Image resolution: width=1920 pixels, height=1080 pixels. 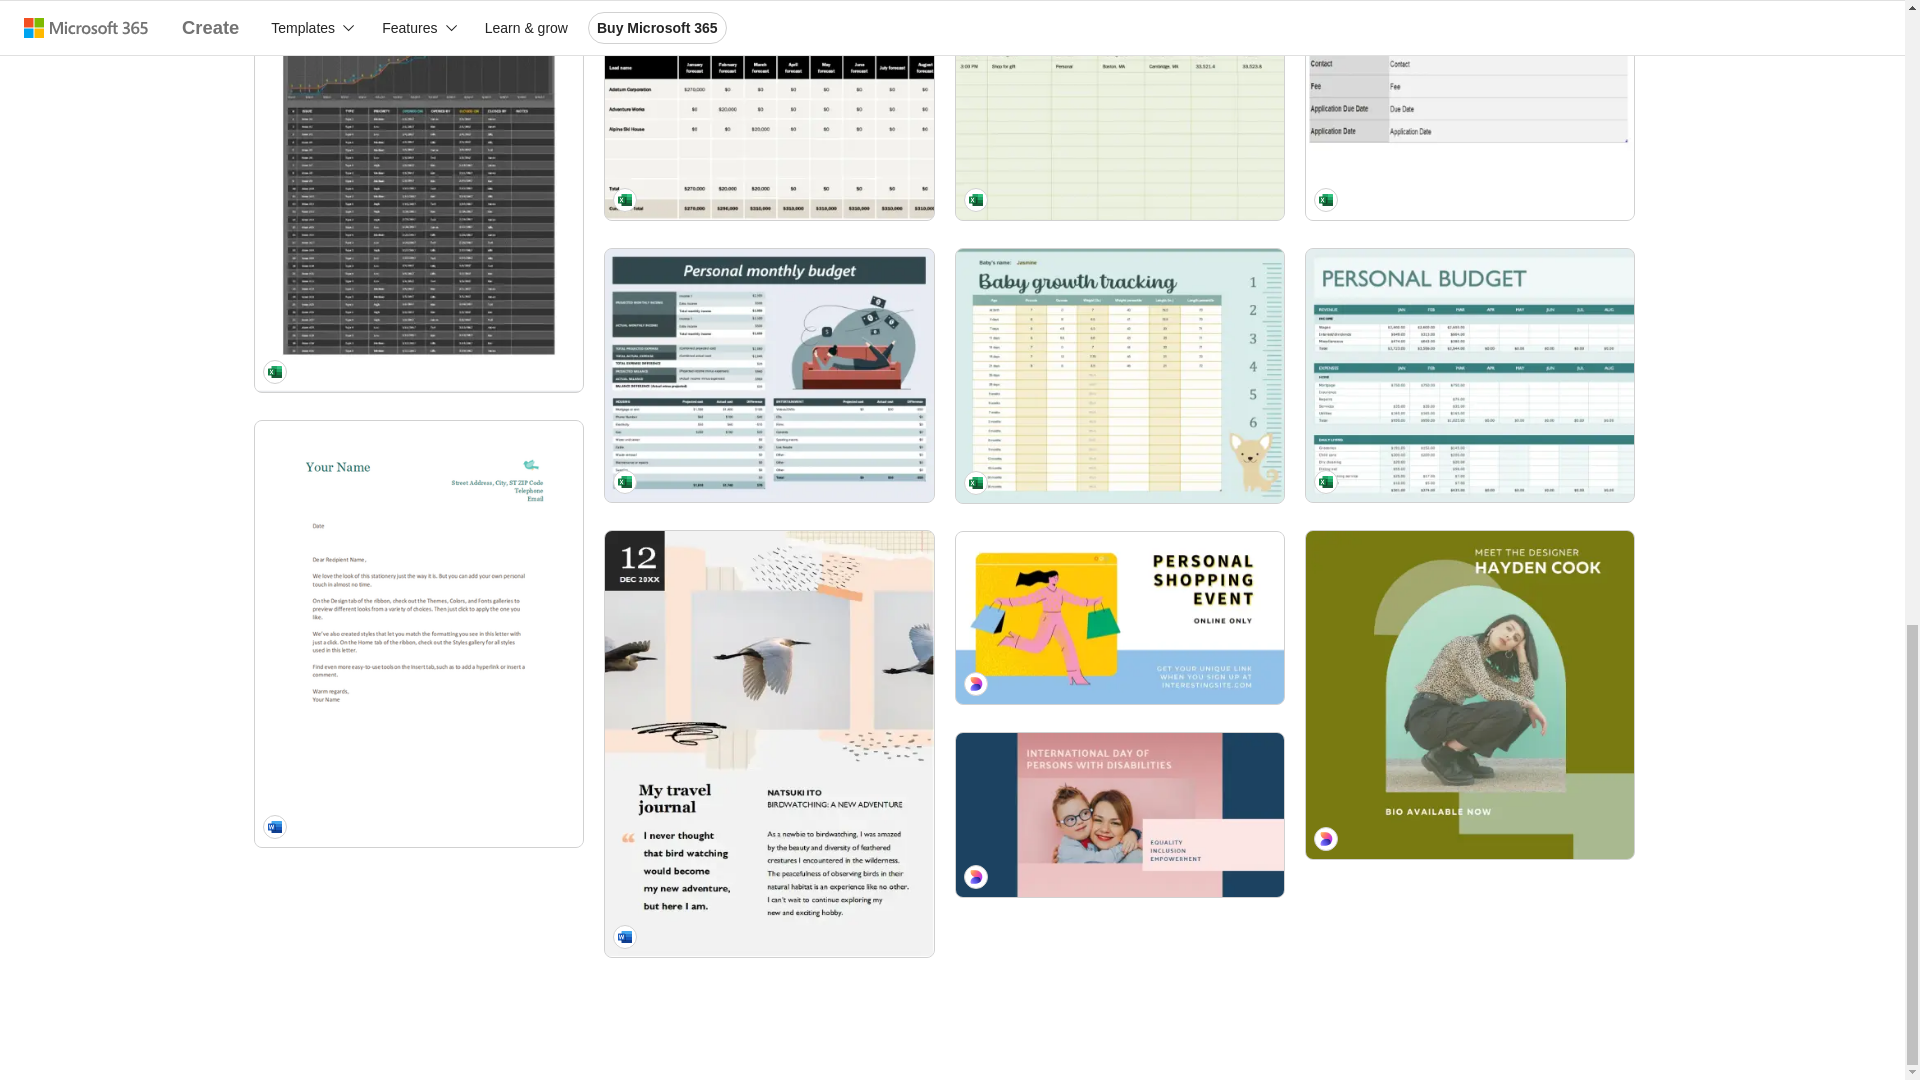 What do you see at coordinates (1469, 376) in the screenshot?
I see `Simple personal budget blue modern-simple` at bounding box center [1469, 376].